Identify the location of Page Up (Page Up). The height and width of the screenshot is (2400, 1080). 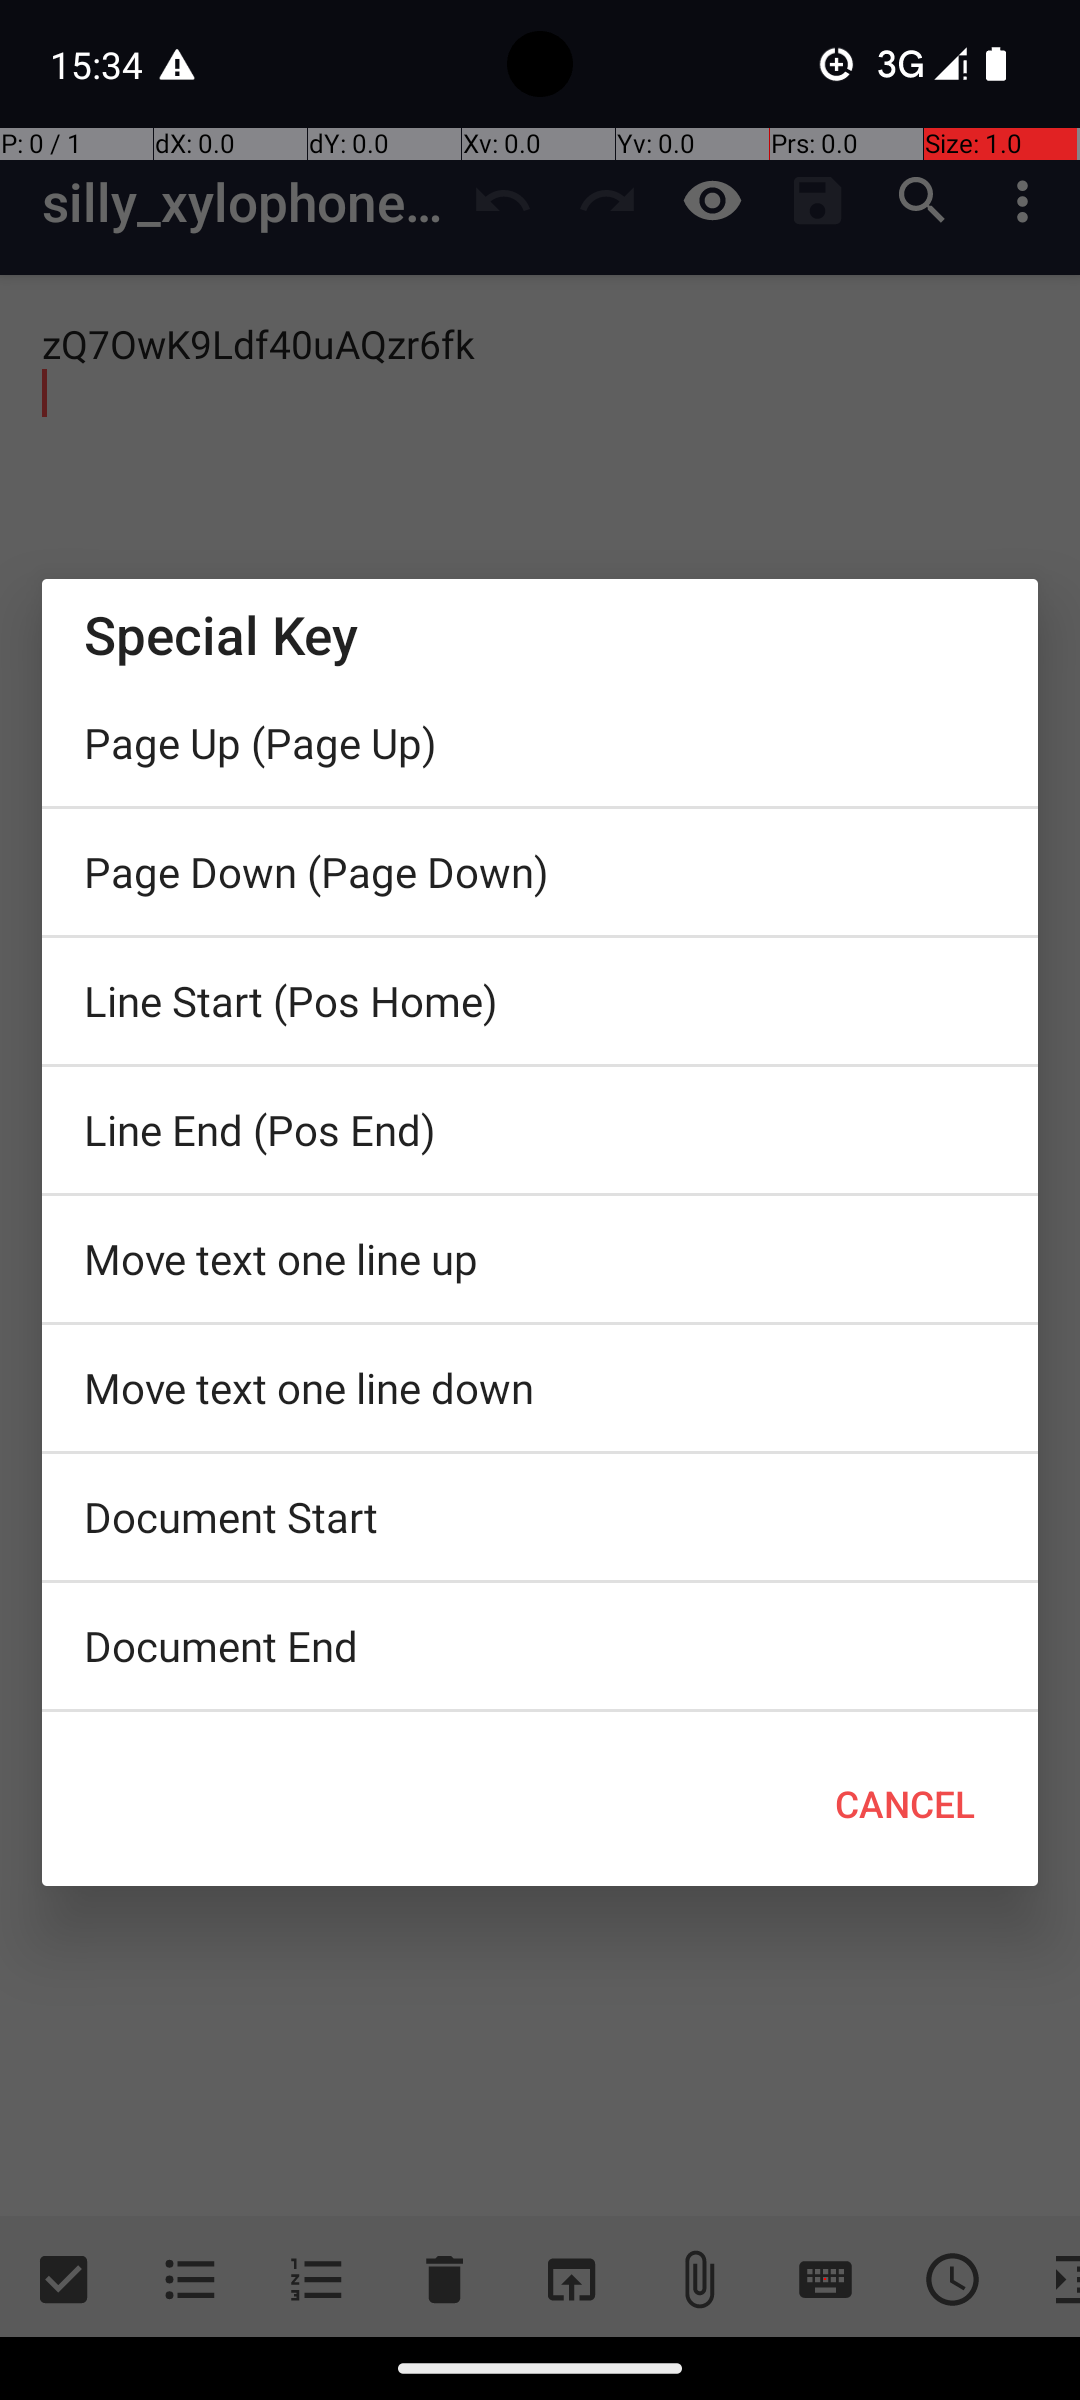
(540, 743).